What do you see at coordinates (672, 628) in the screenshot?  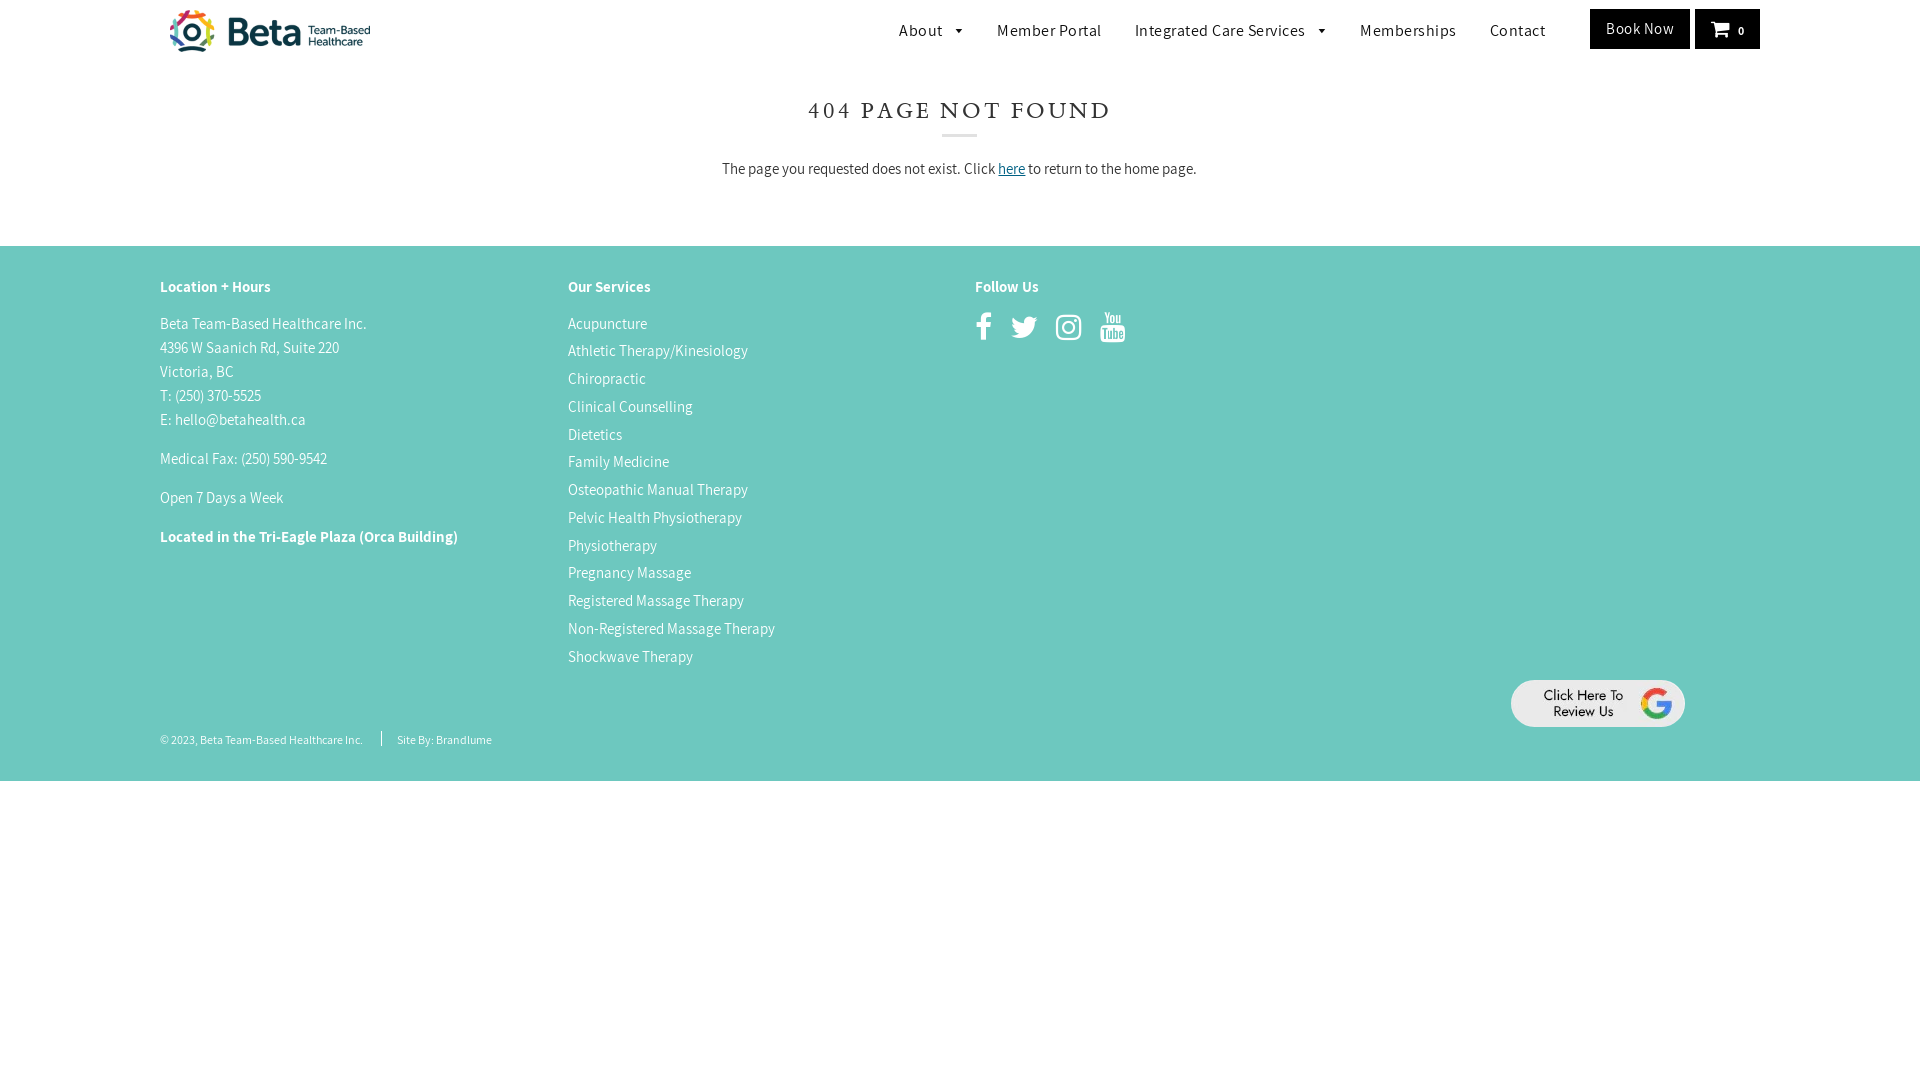 I see `Non-Registered Massage Therapy` at bounding box center [672, 628].